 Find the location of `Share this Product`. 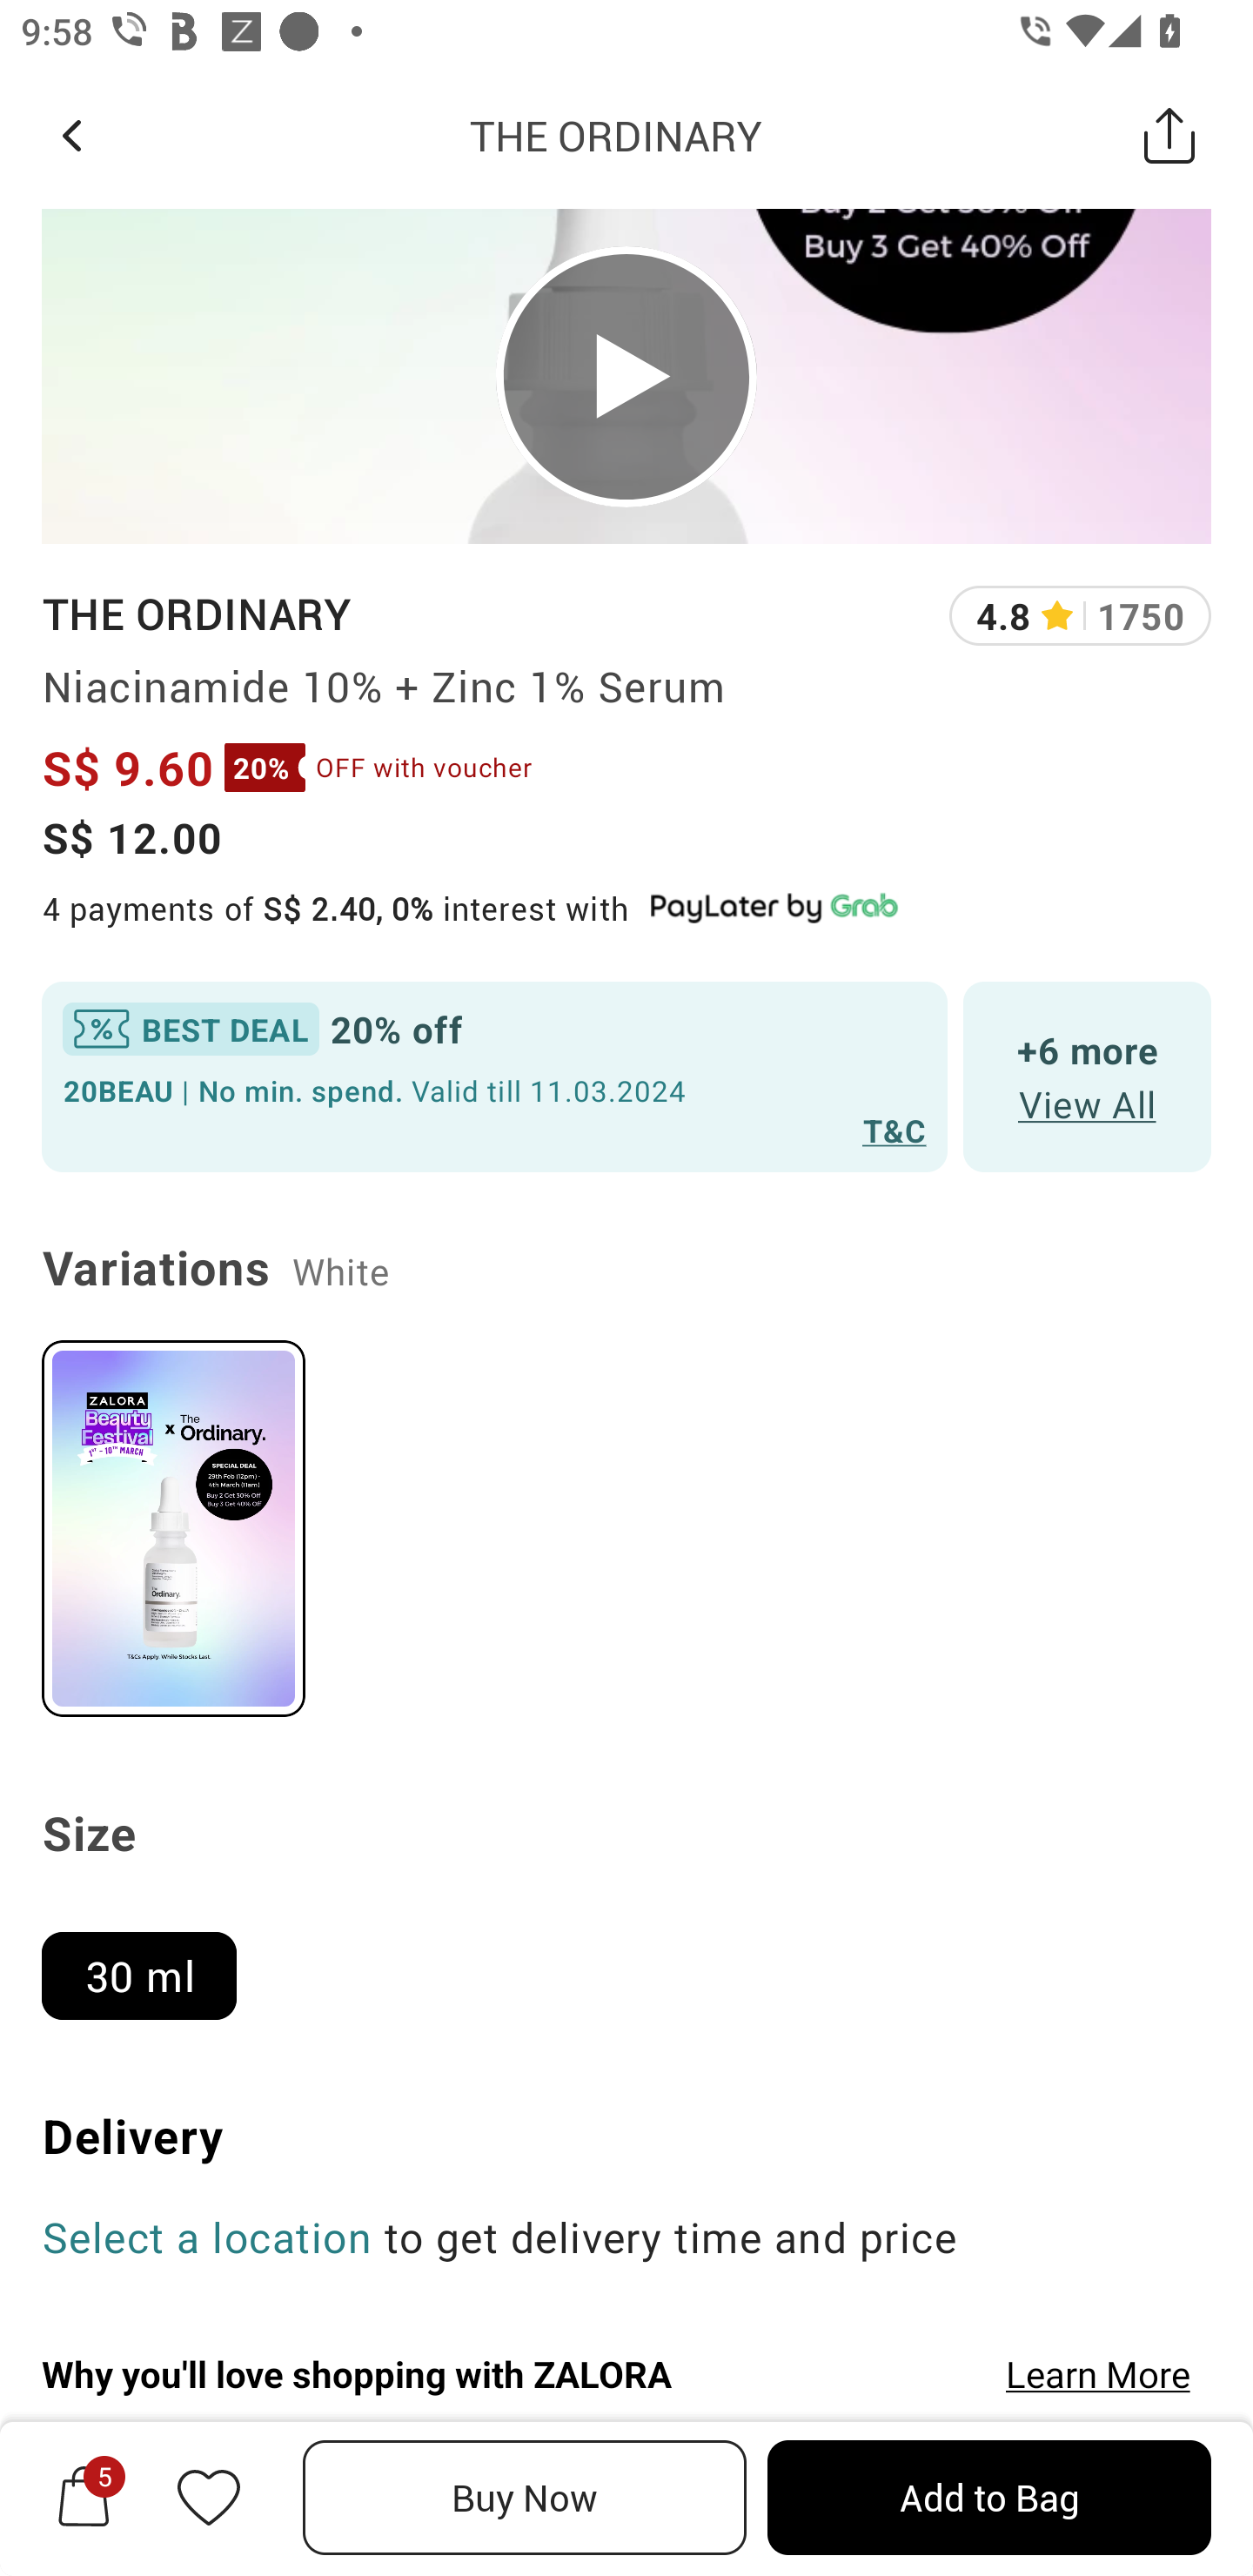

Share this Product is located at coordinates (1169, 135).